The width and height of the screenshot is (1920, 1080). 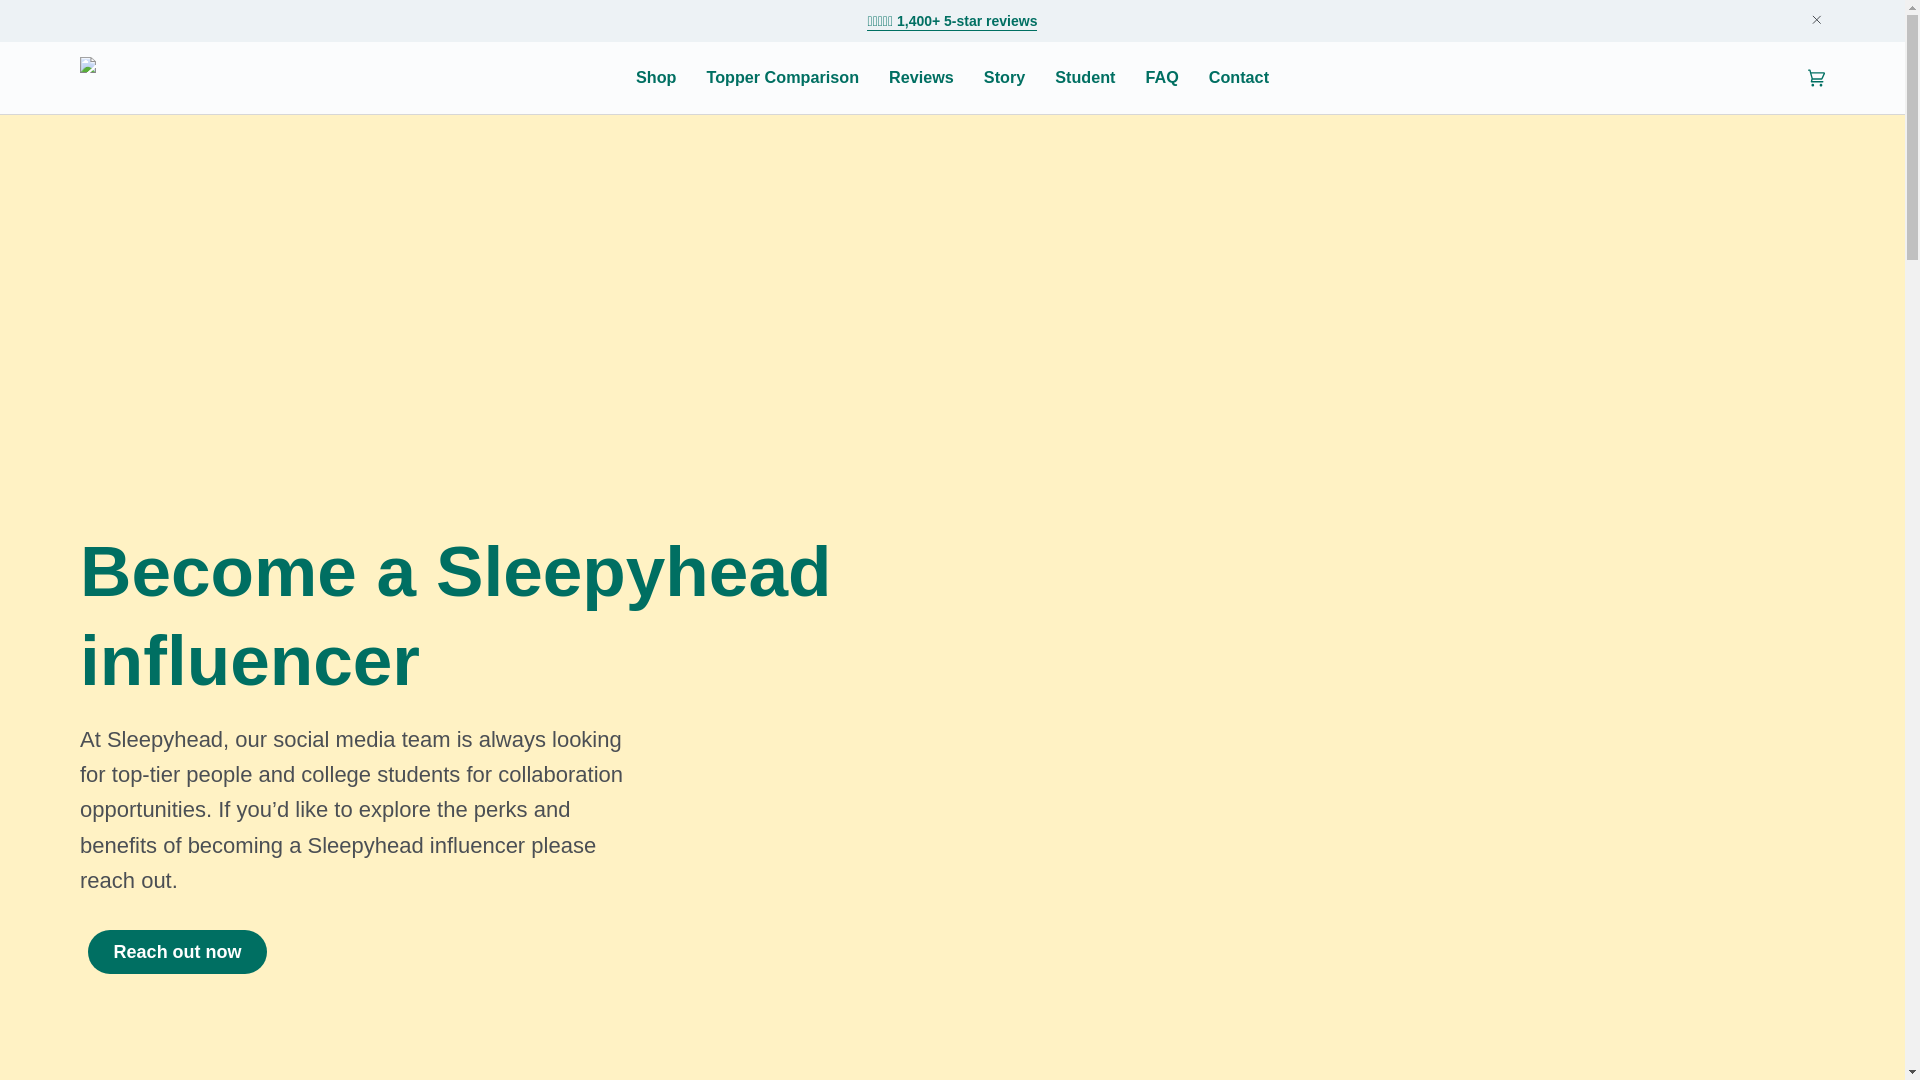 I want to click on Reviews, so click(x=921, y=78).